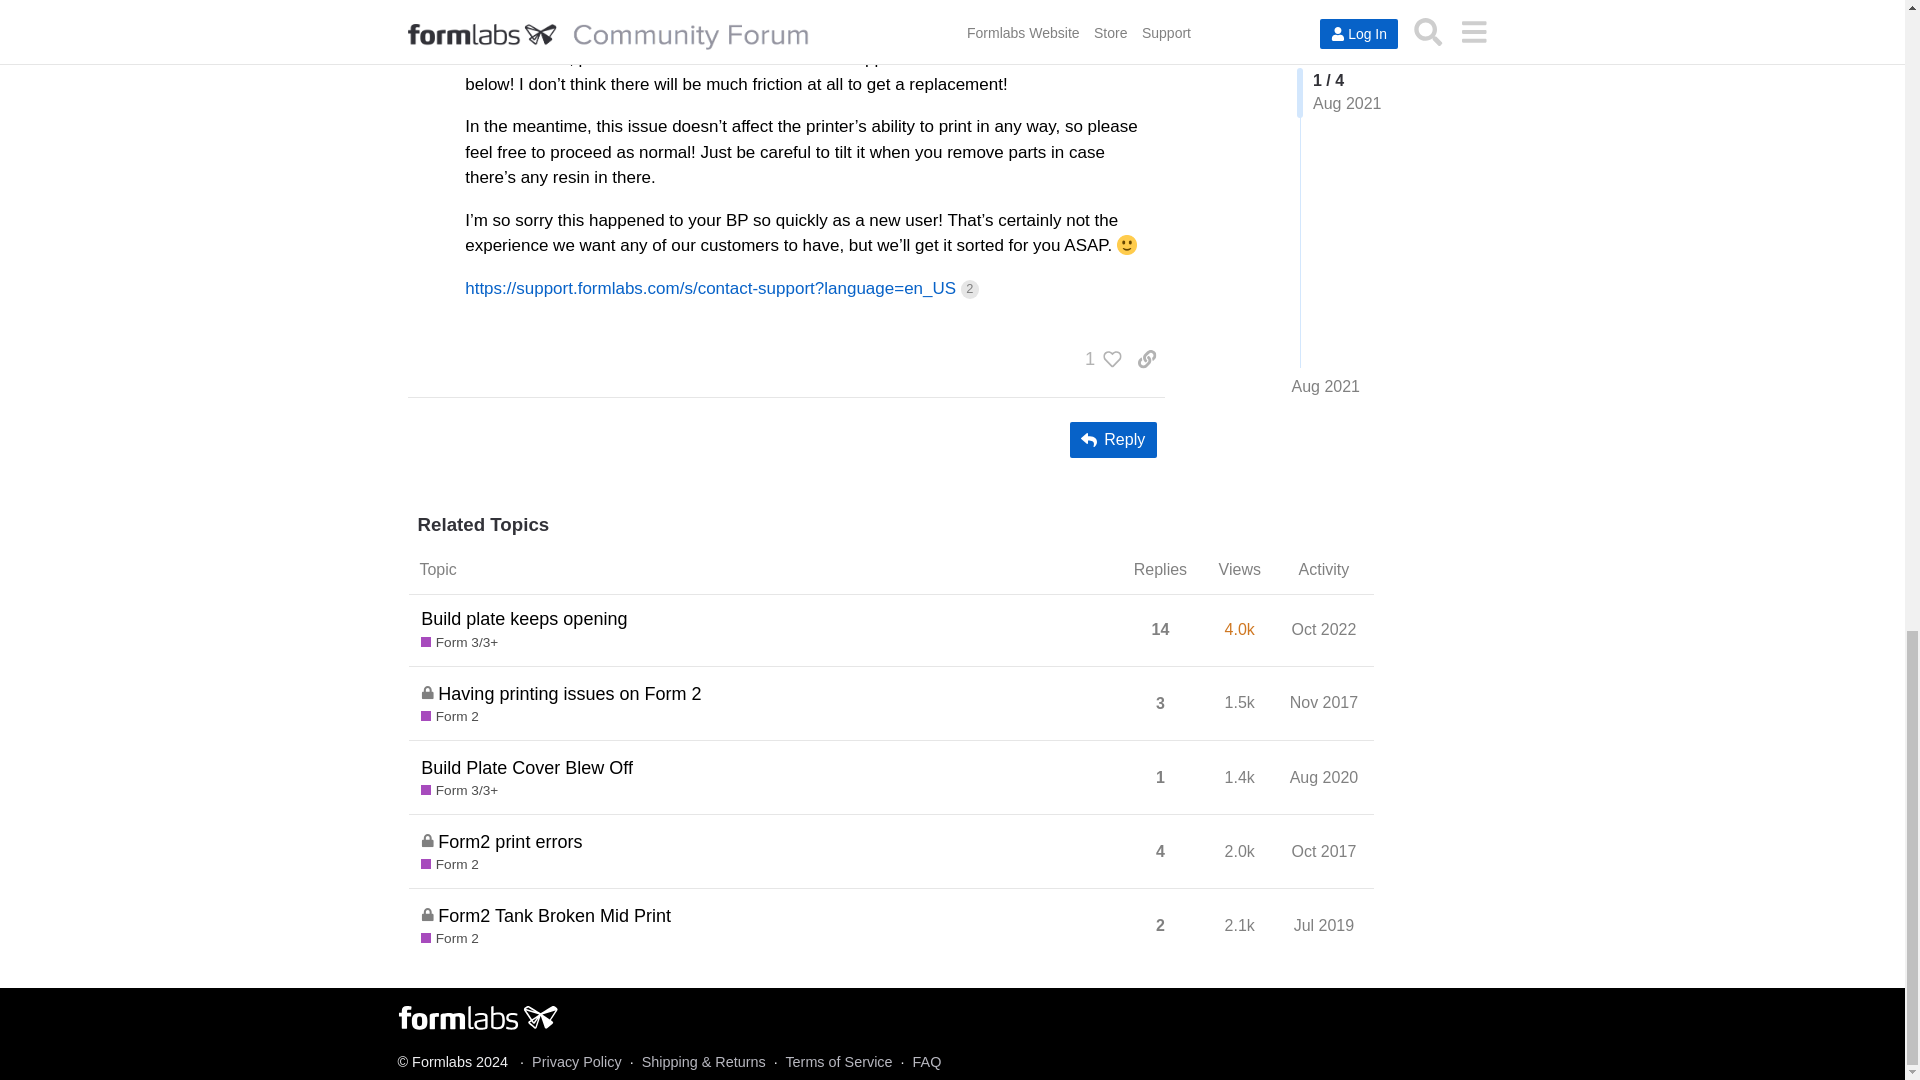 Image resolution: width=1920 pixels, height=1080 pixels. Describe the element at coordinates (1098, 358) in the screenshot. I see `1` at that location.